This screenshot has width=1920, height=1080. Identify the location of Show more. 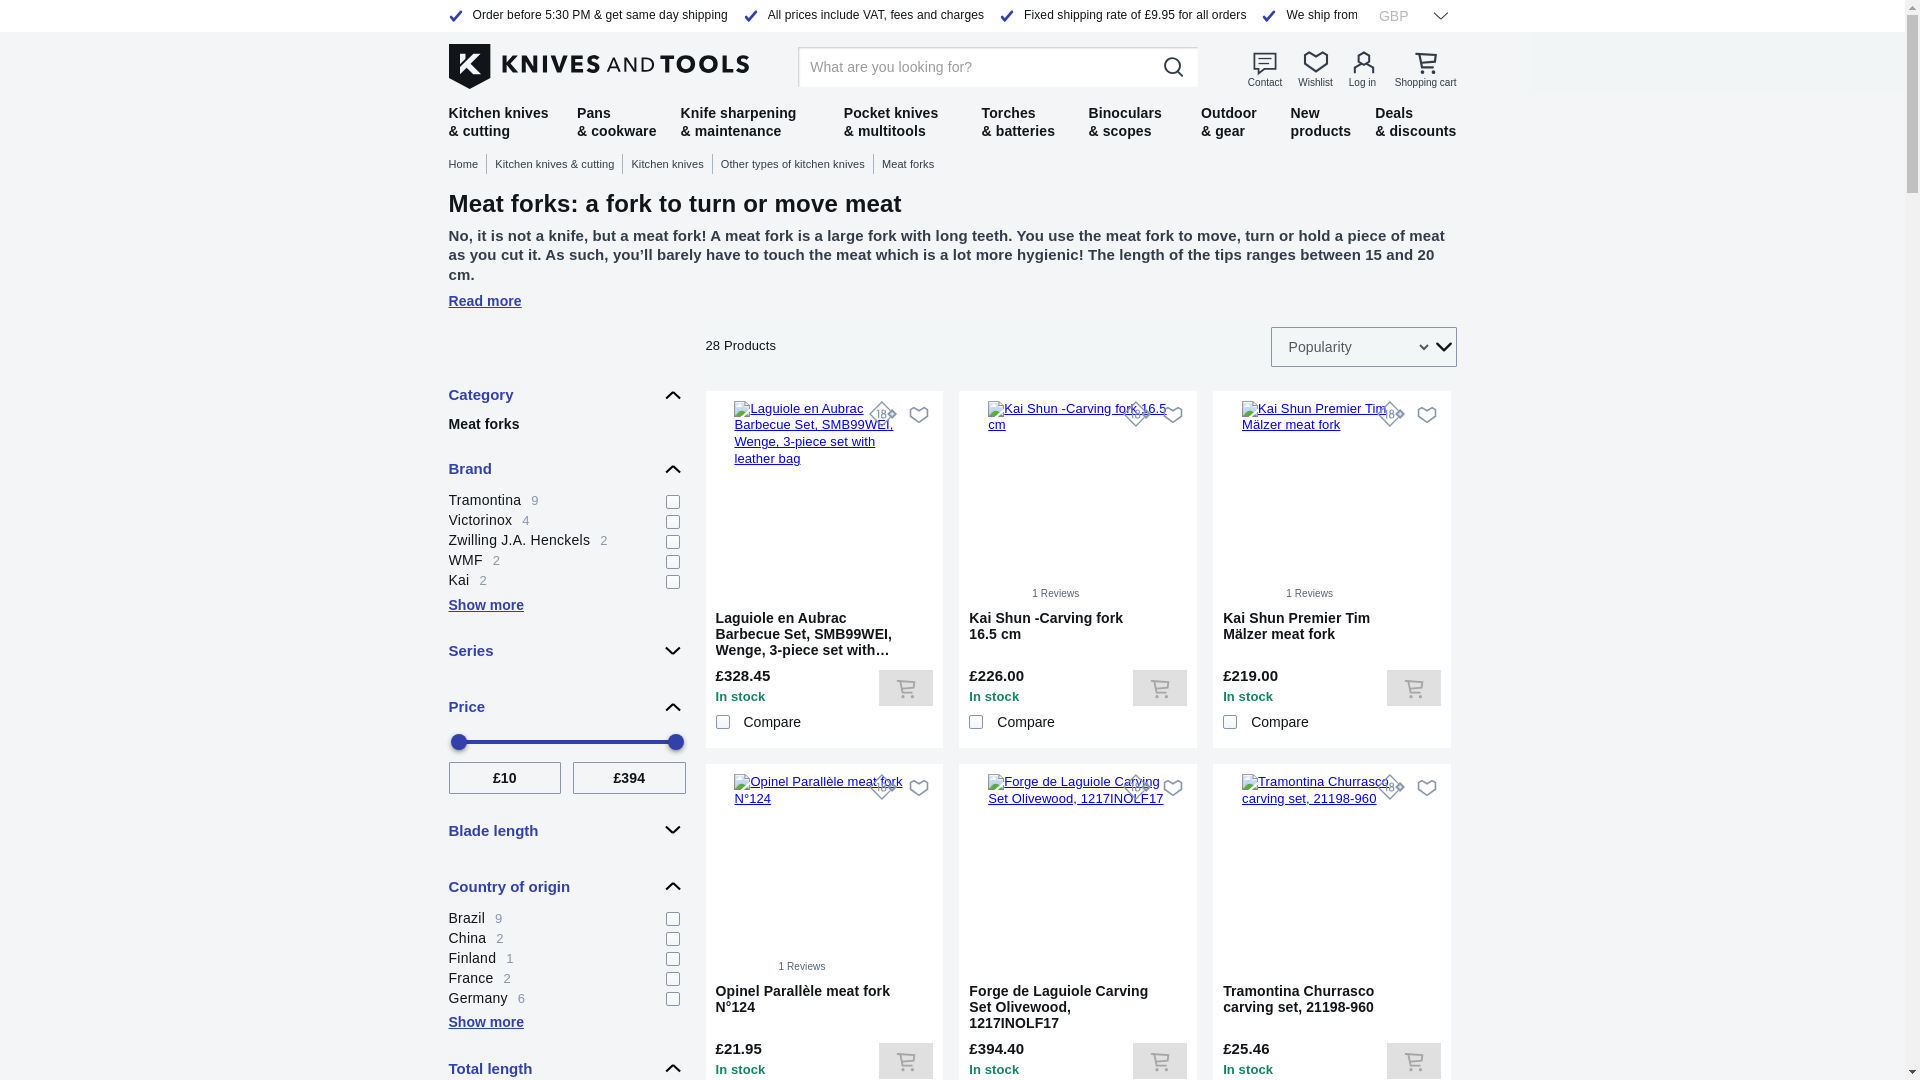
(672, 164).